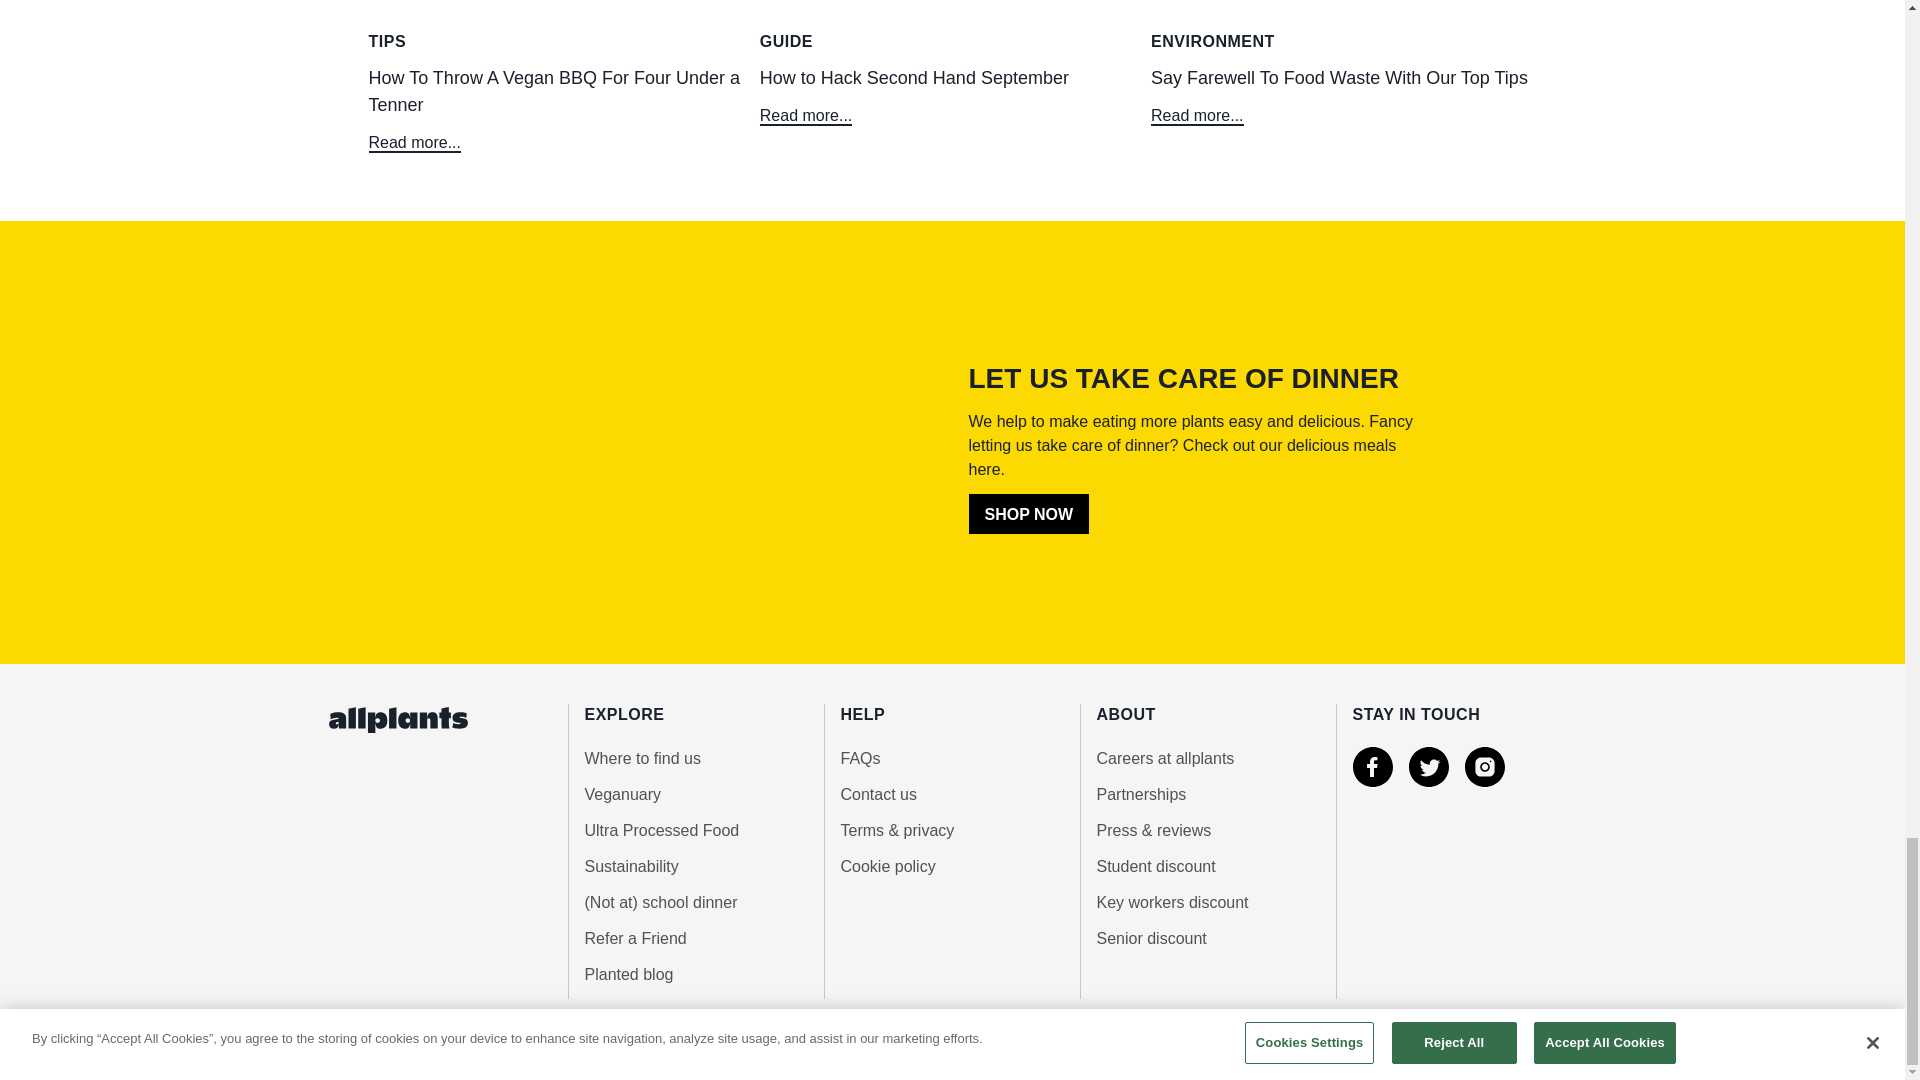  Describe the element at coordinates (694, 794) in the screenshot. I see `Veganuary` at that location.